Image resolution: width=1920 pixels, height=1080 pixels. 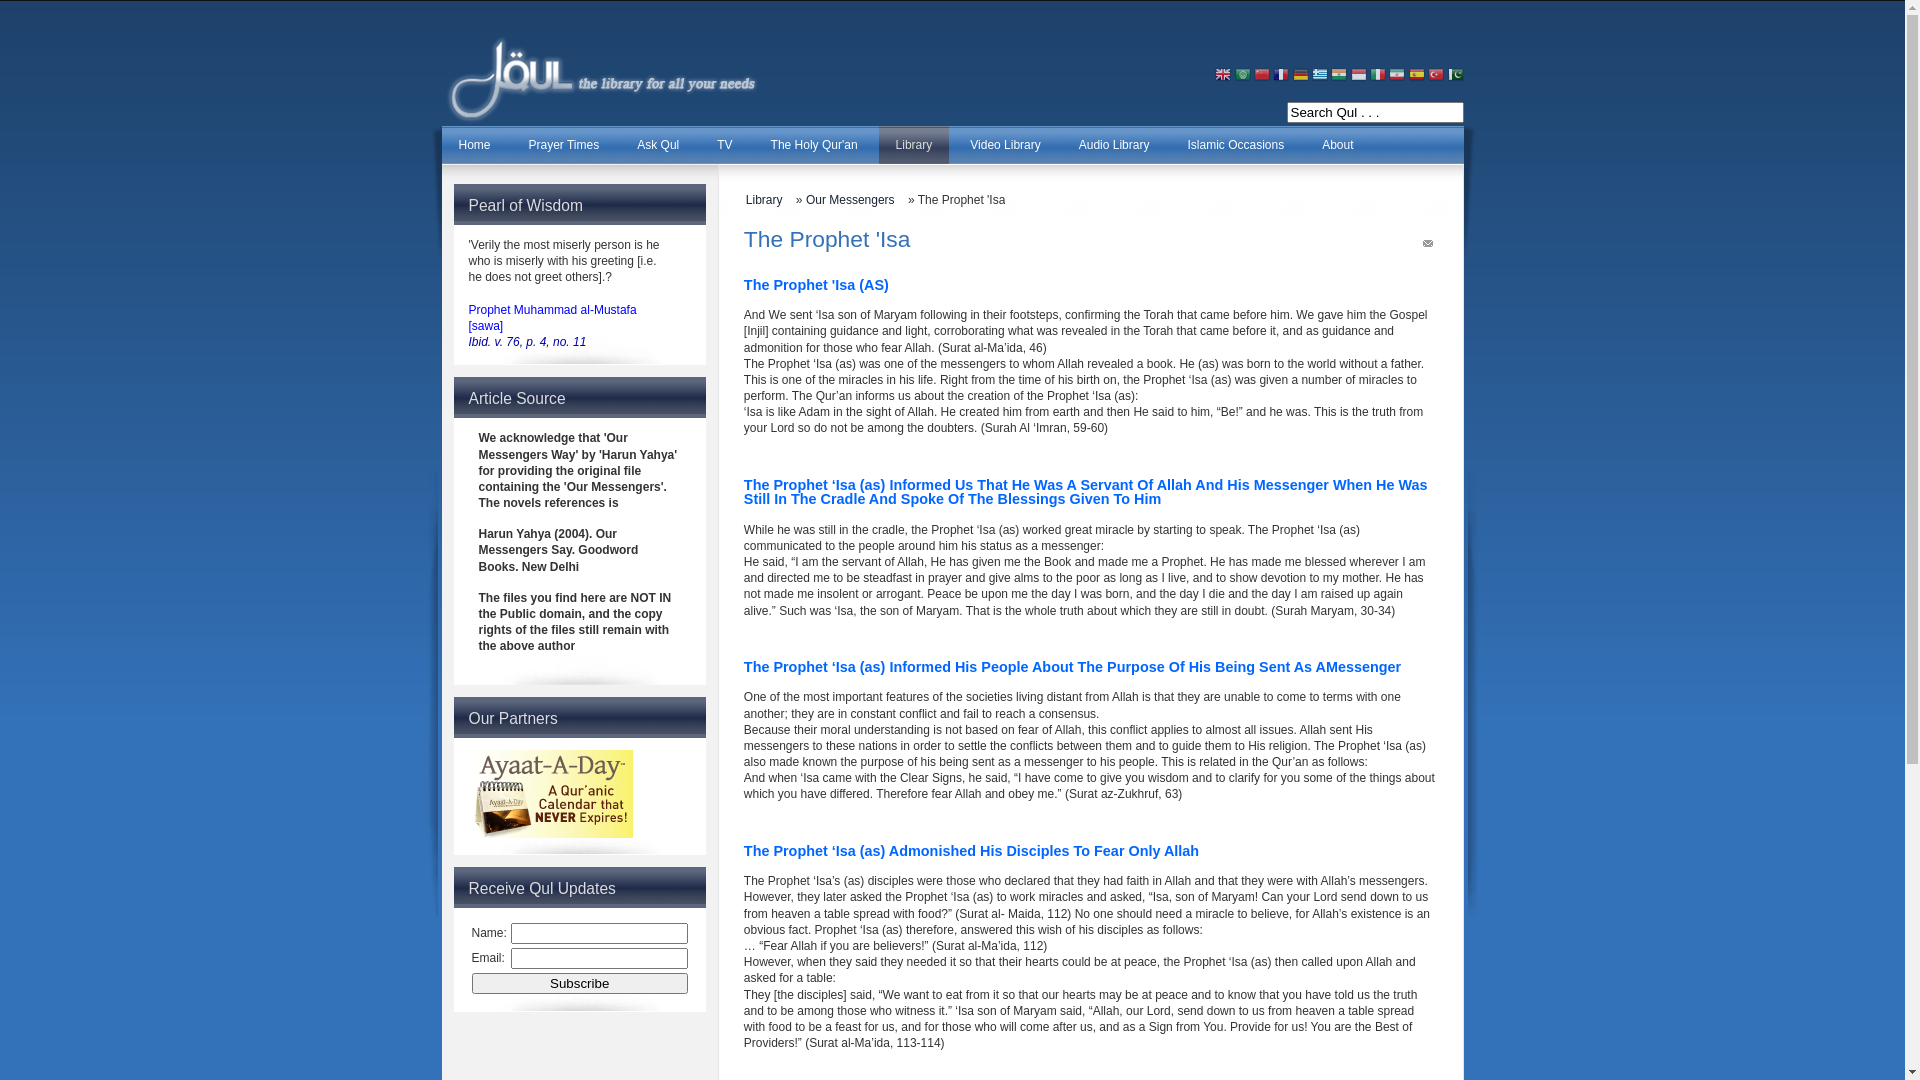 I want to click on Prayer Times, so click(x=564, y=145).